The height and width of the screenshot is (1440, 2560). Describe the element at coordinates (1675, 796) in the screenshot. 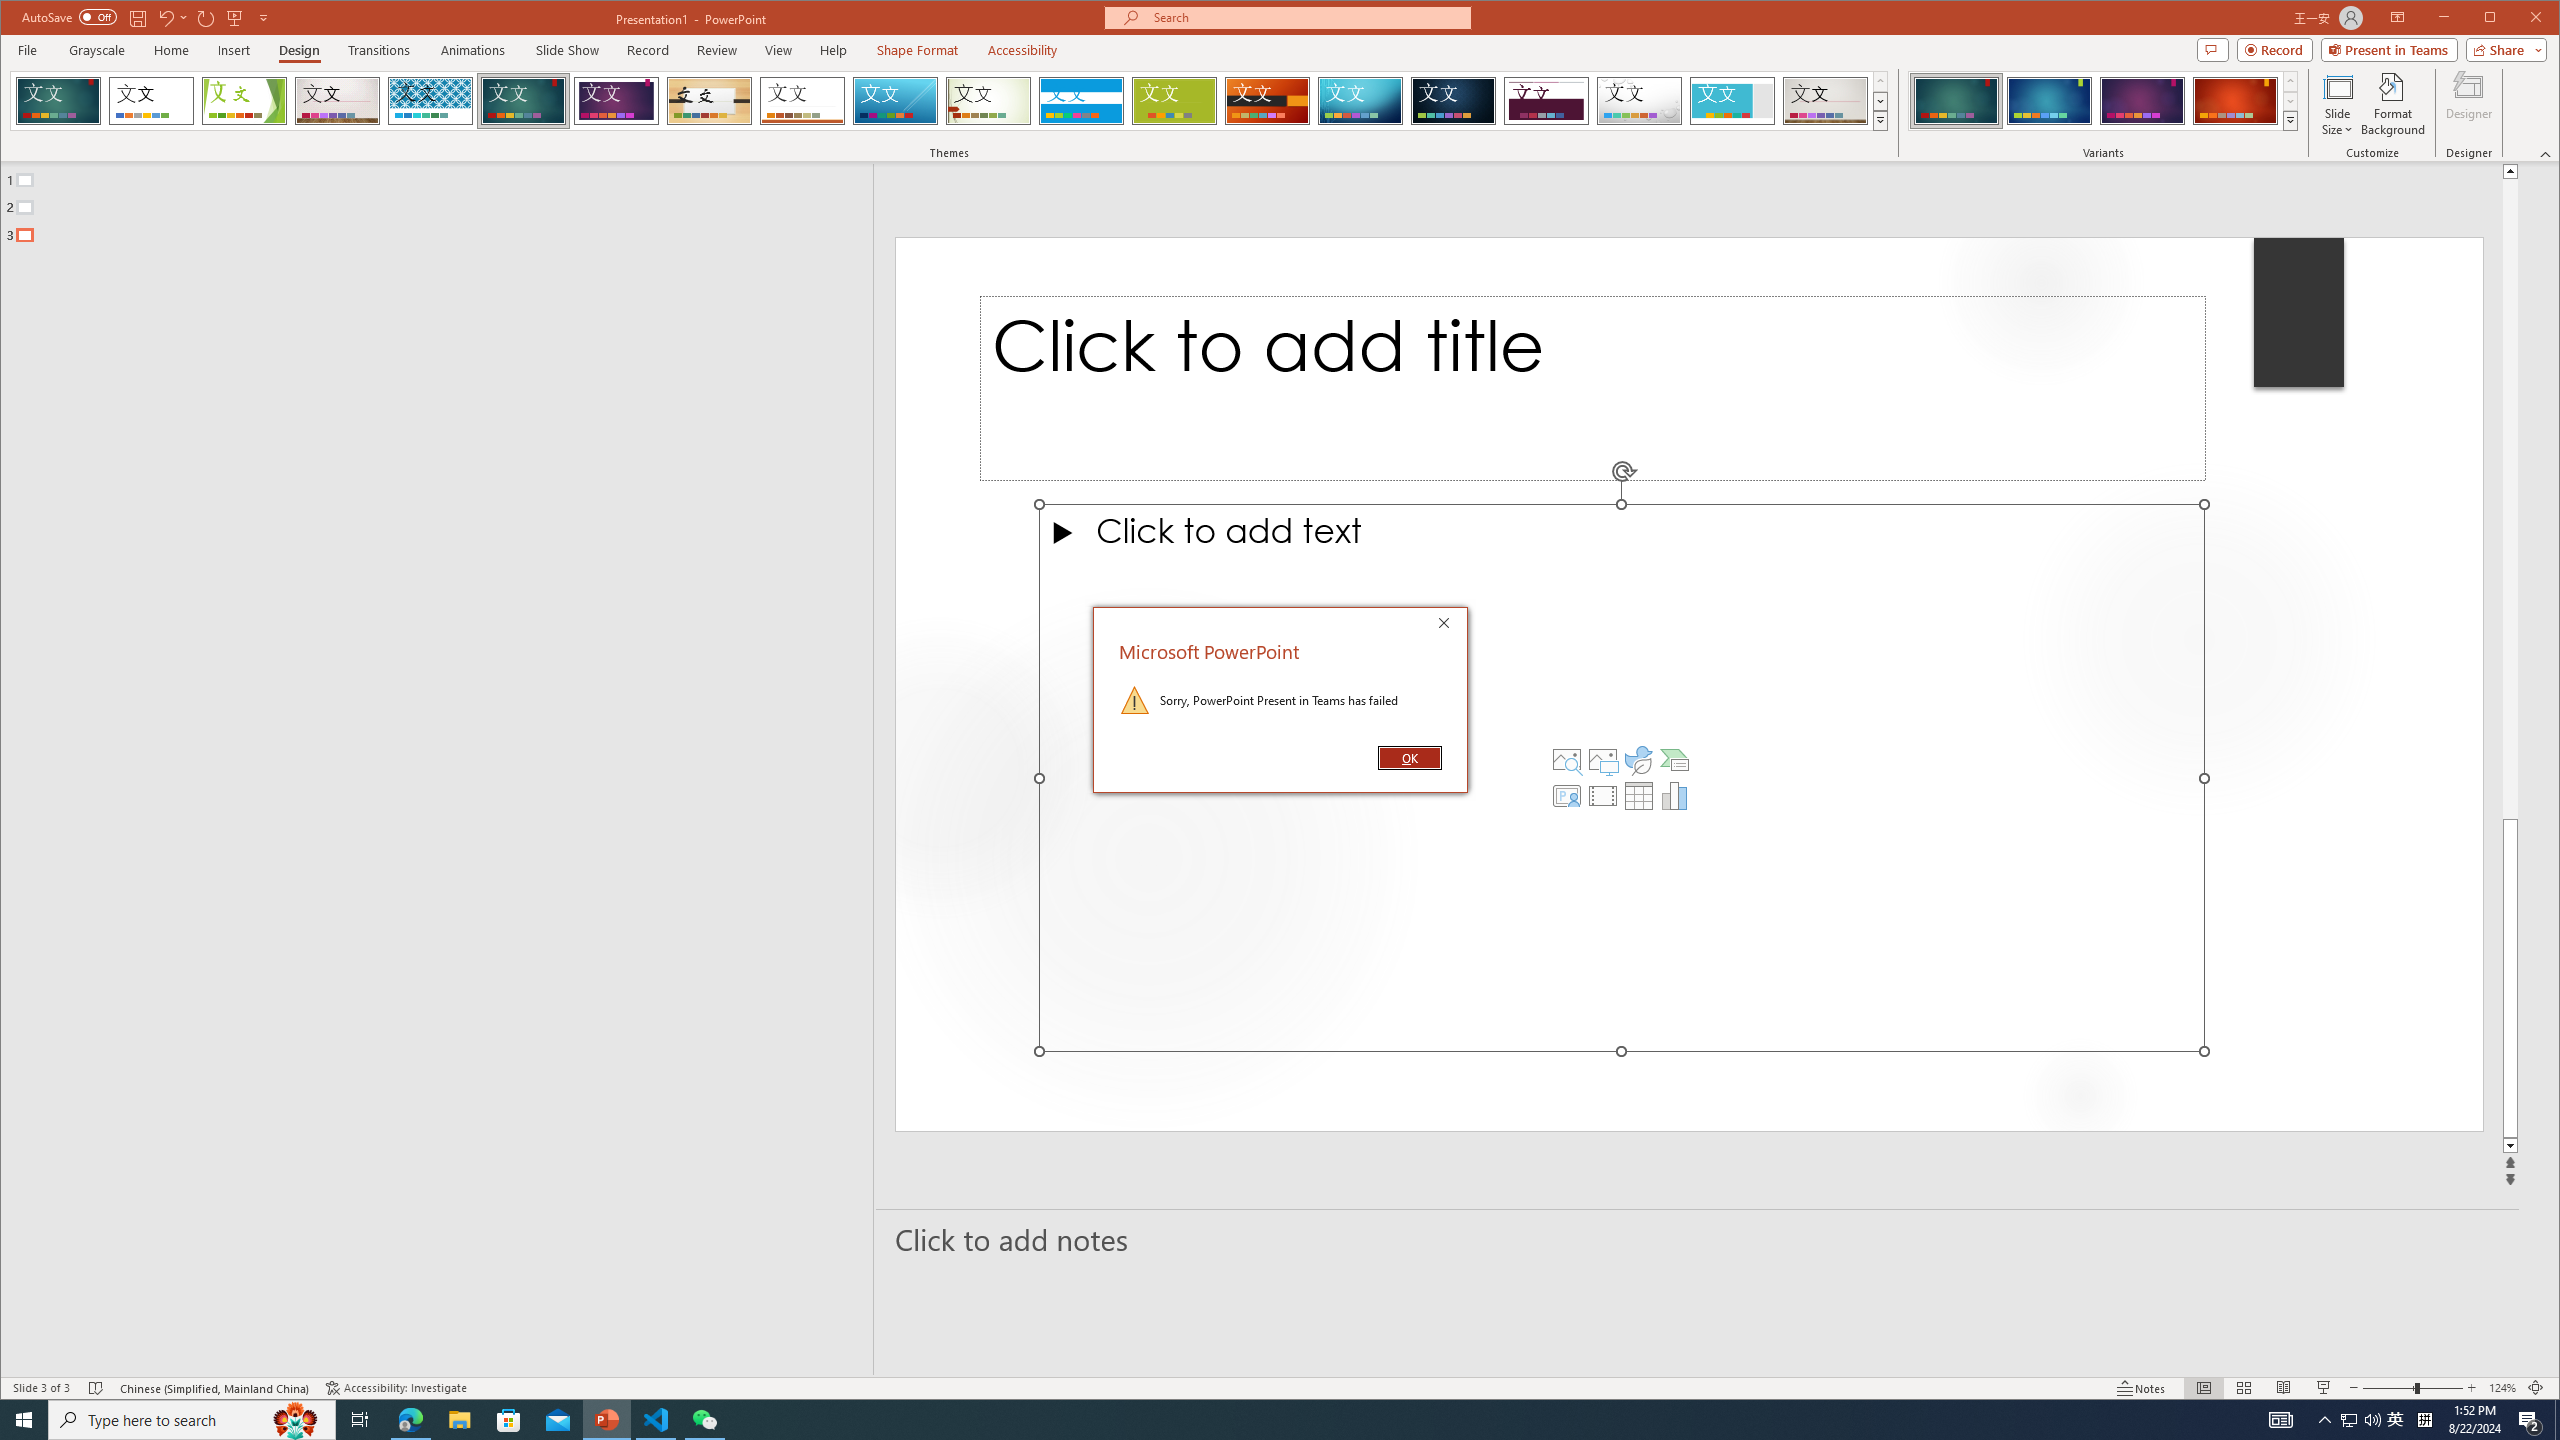

I see `Insert Chart` at that location.